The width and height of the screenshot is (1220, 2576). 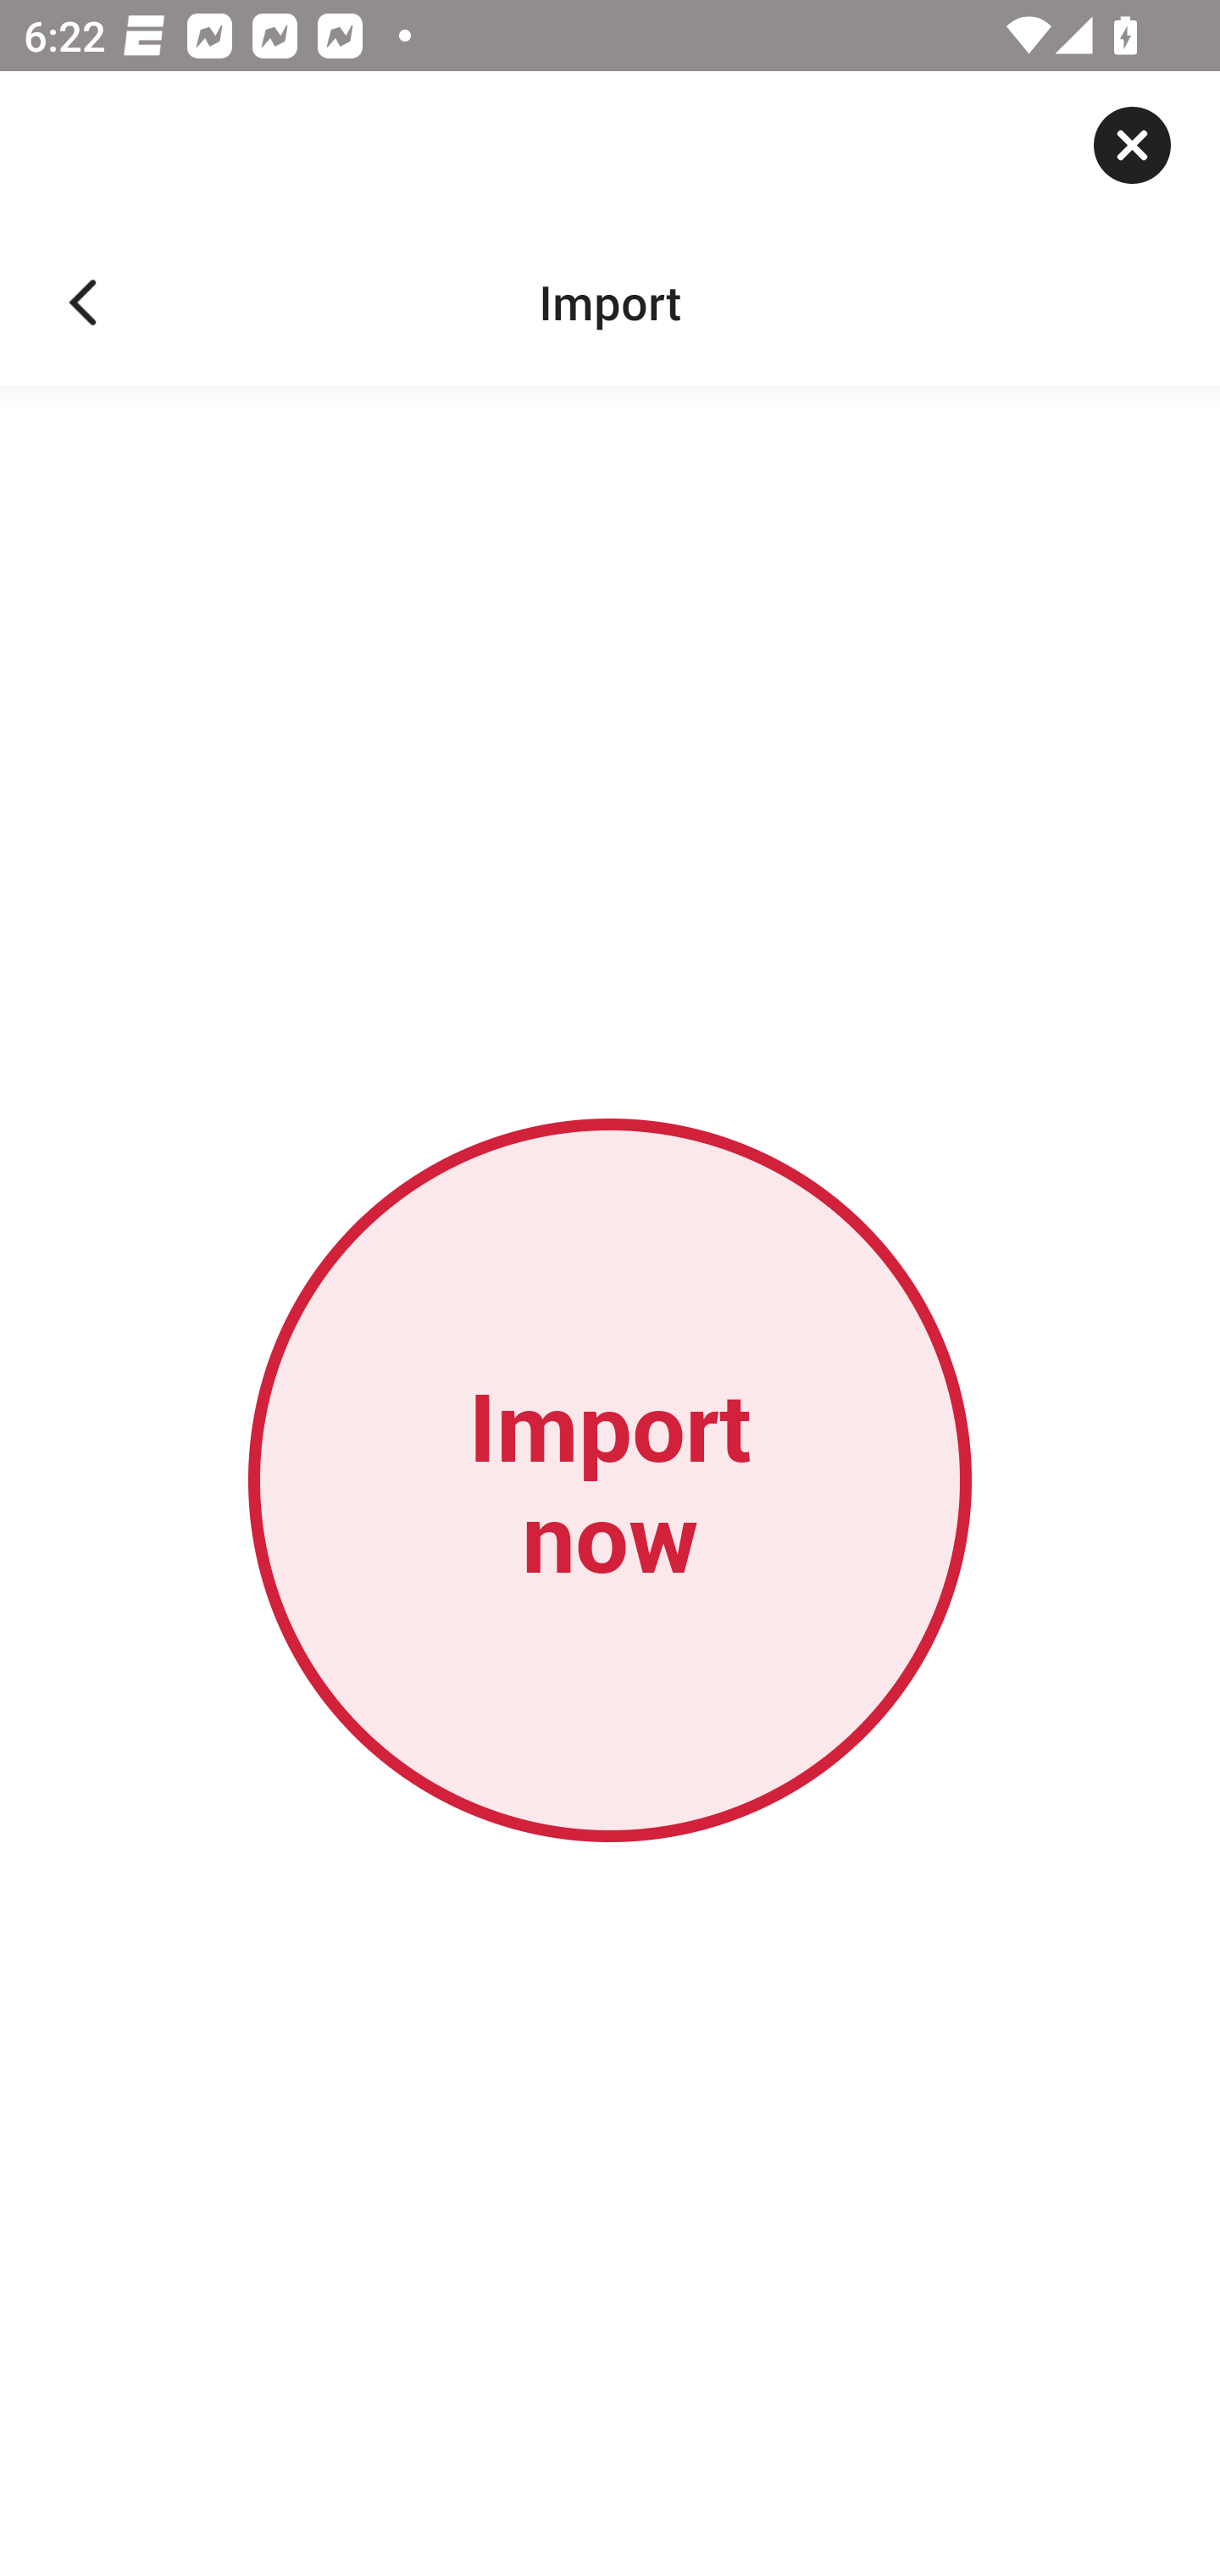 I want to click on Navigate up, so click(x=83, y=303).